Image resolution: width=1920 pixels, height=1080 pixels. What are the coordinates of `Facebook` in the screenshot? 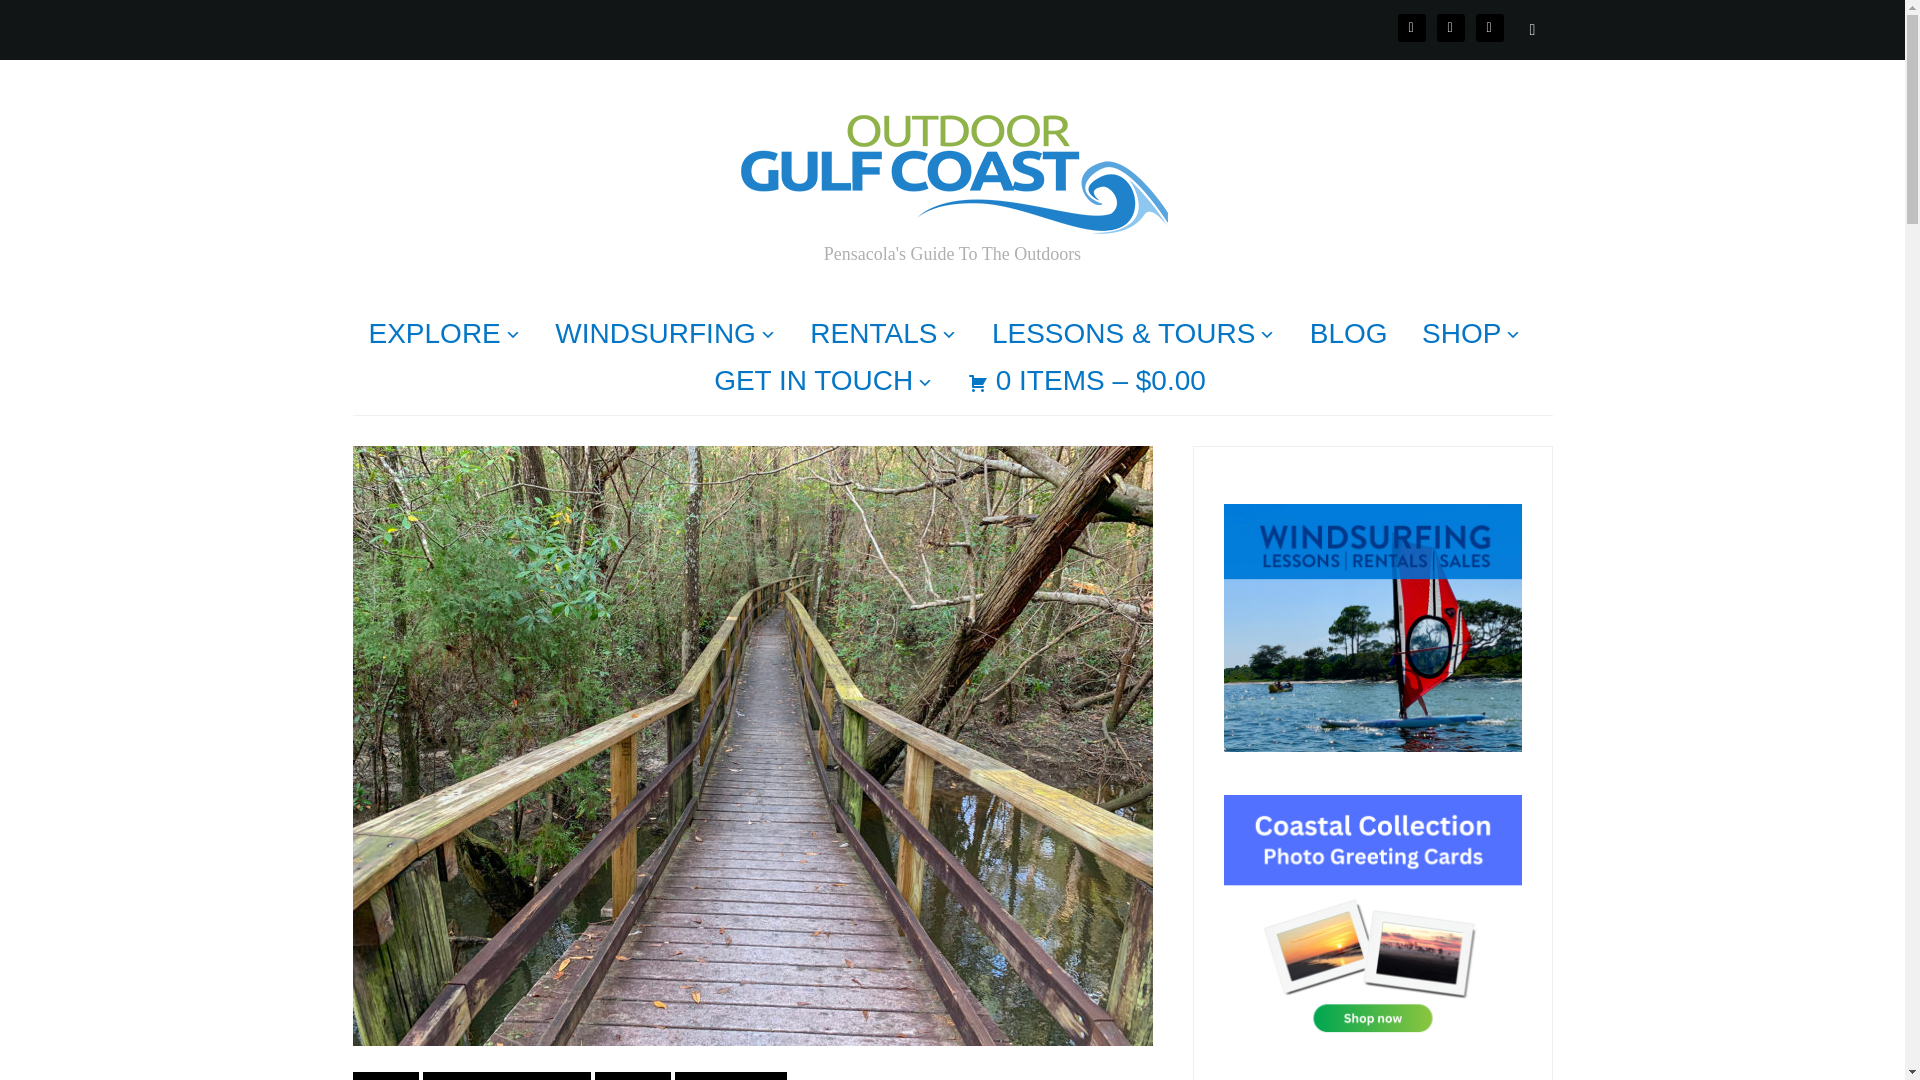 It's located at (1412, 27).